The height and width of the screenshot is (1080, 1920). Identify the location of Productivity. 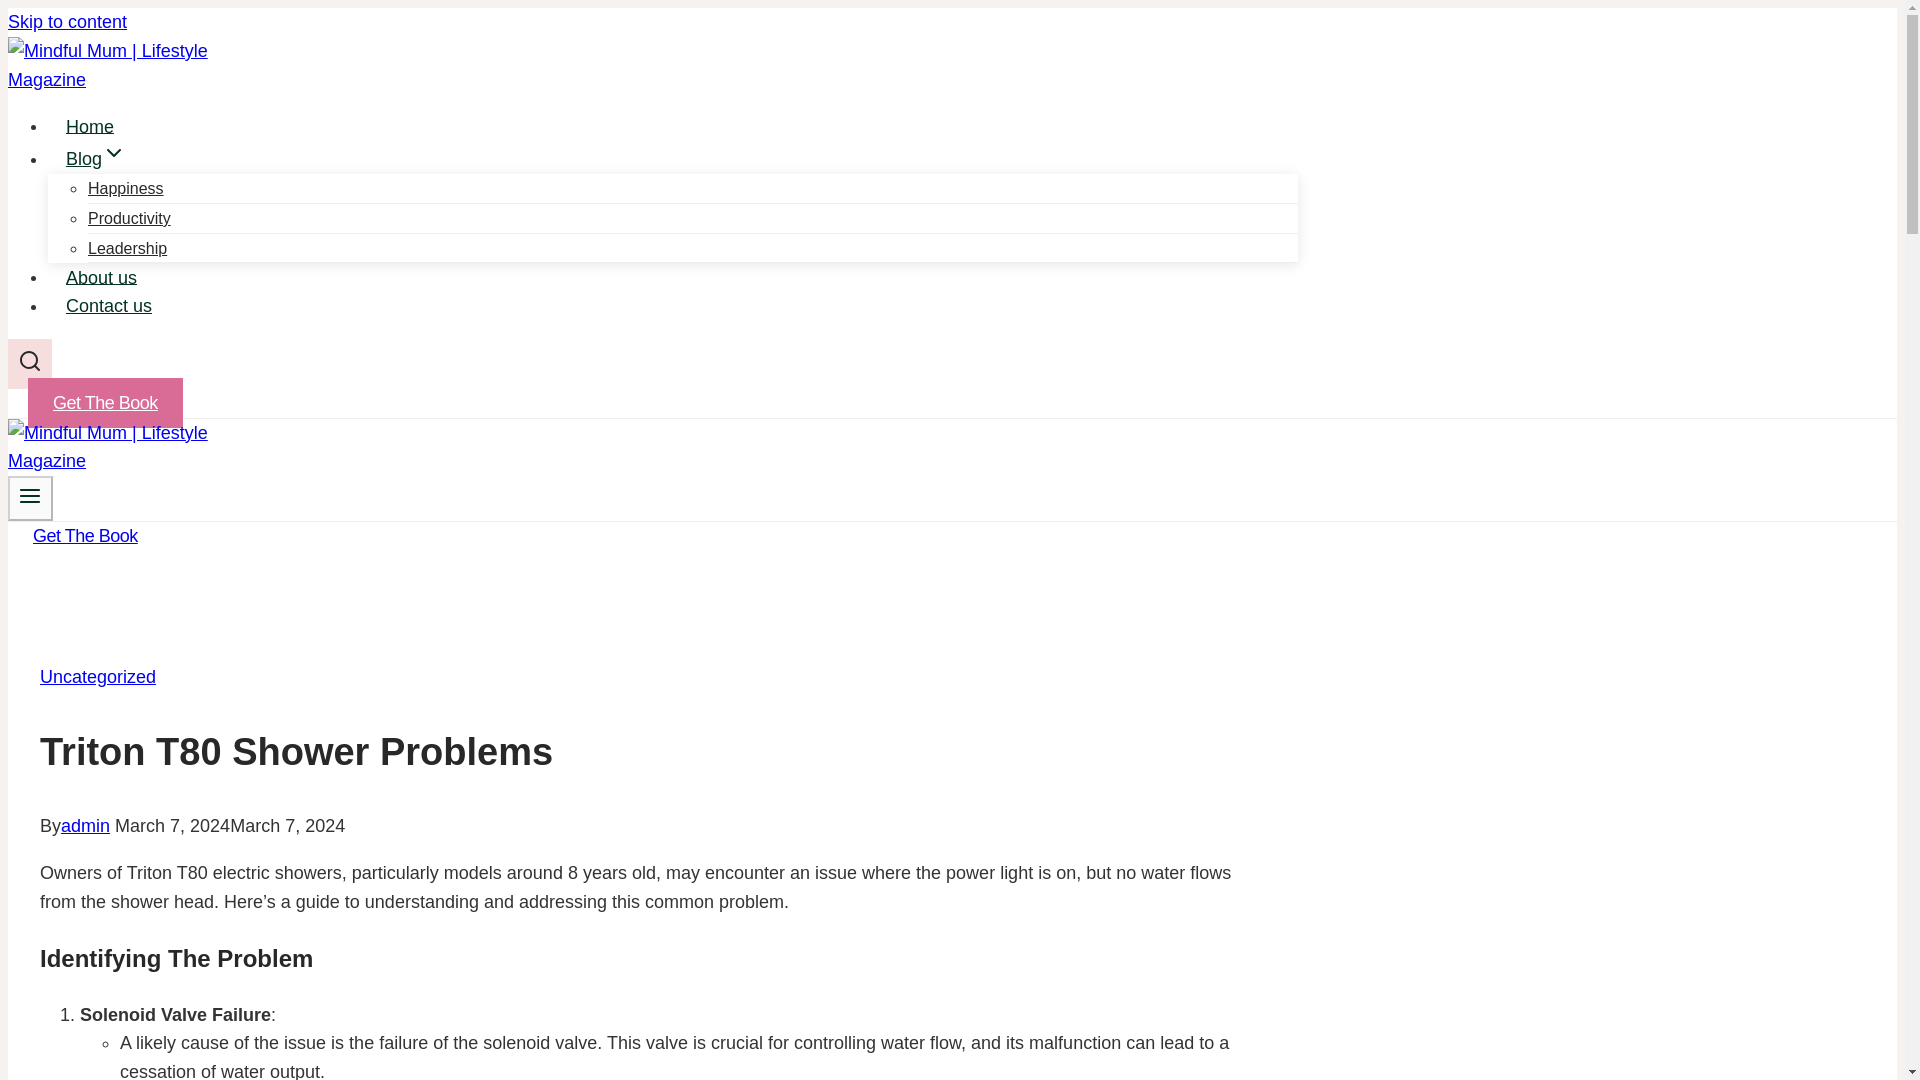
(129, 218).